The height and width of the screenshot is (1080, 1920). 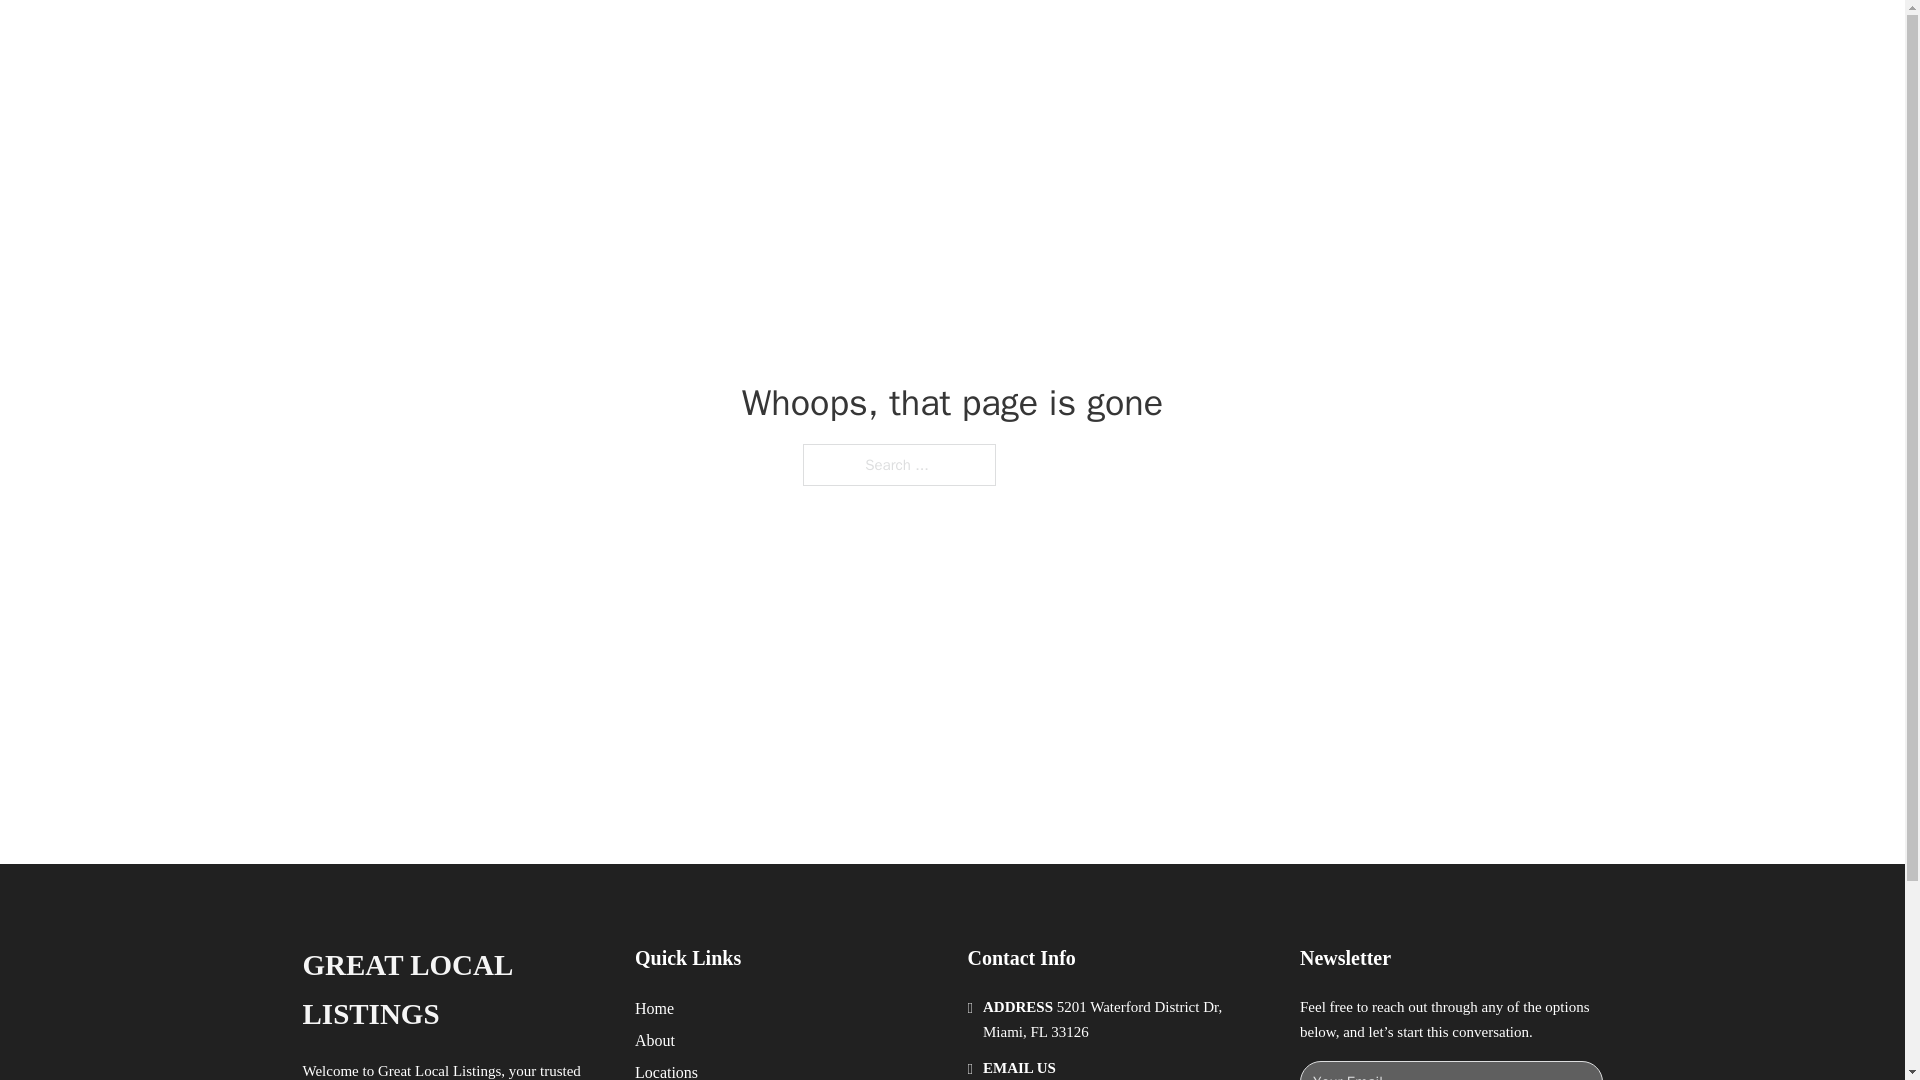 What do you see at coordinates (1306, 38) in the screenshot?
I see `LOCATIONS` at bounding box center [1306, 38].